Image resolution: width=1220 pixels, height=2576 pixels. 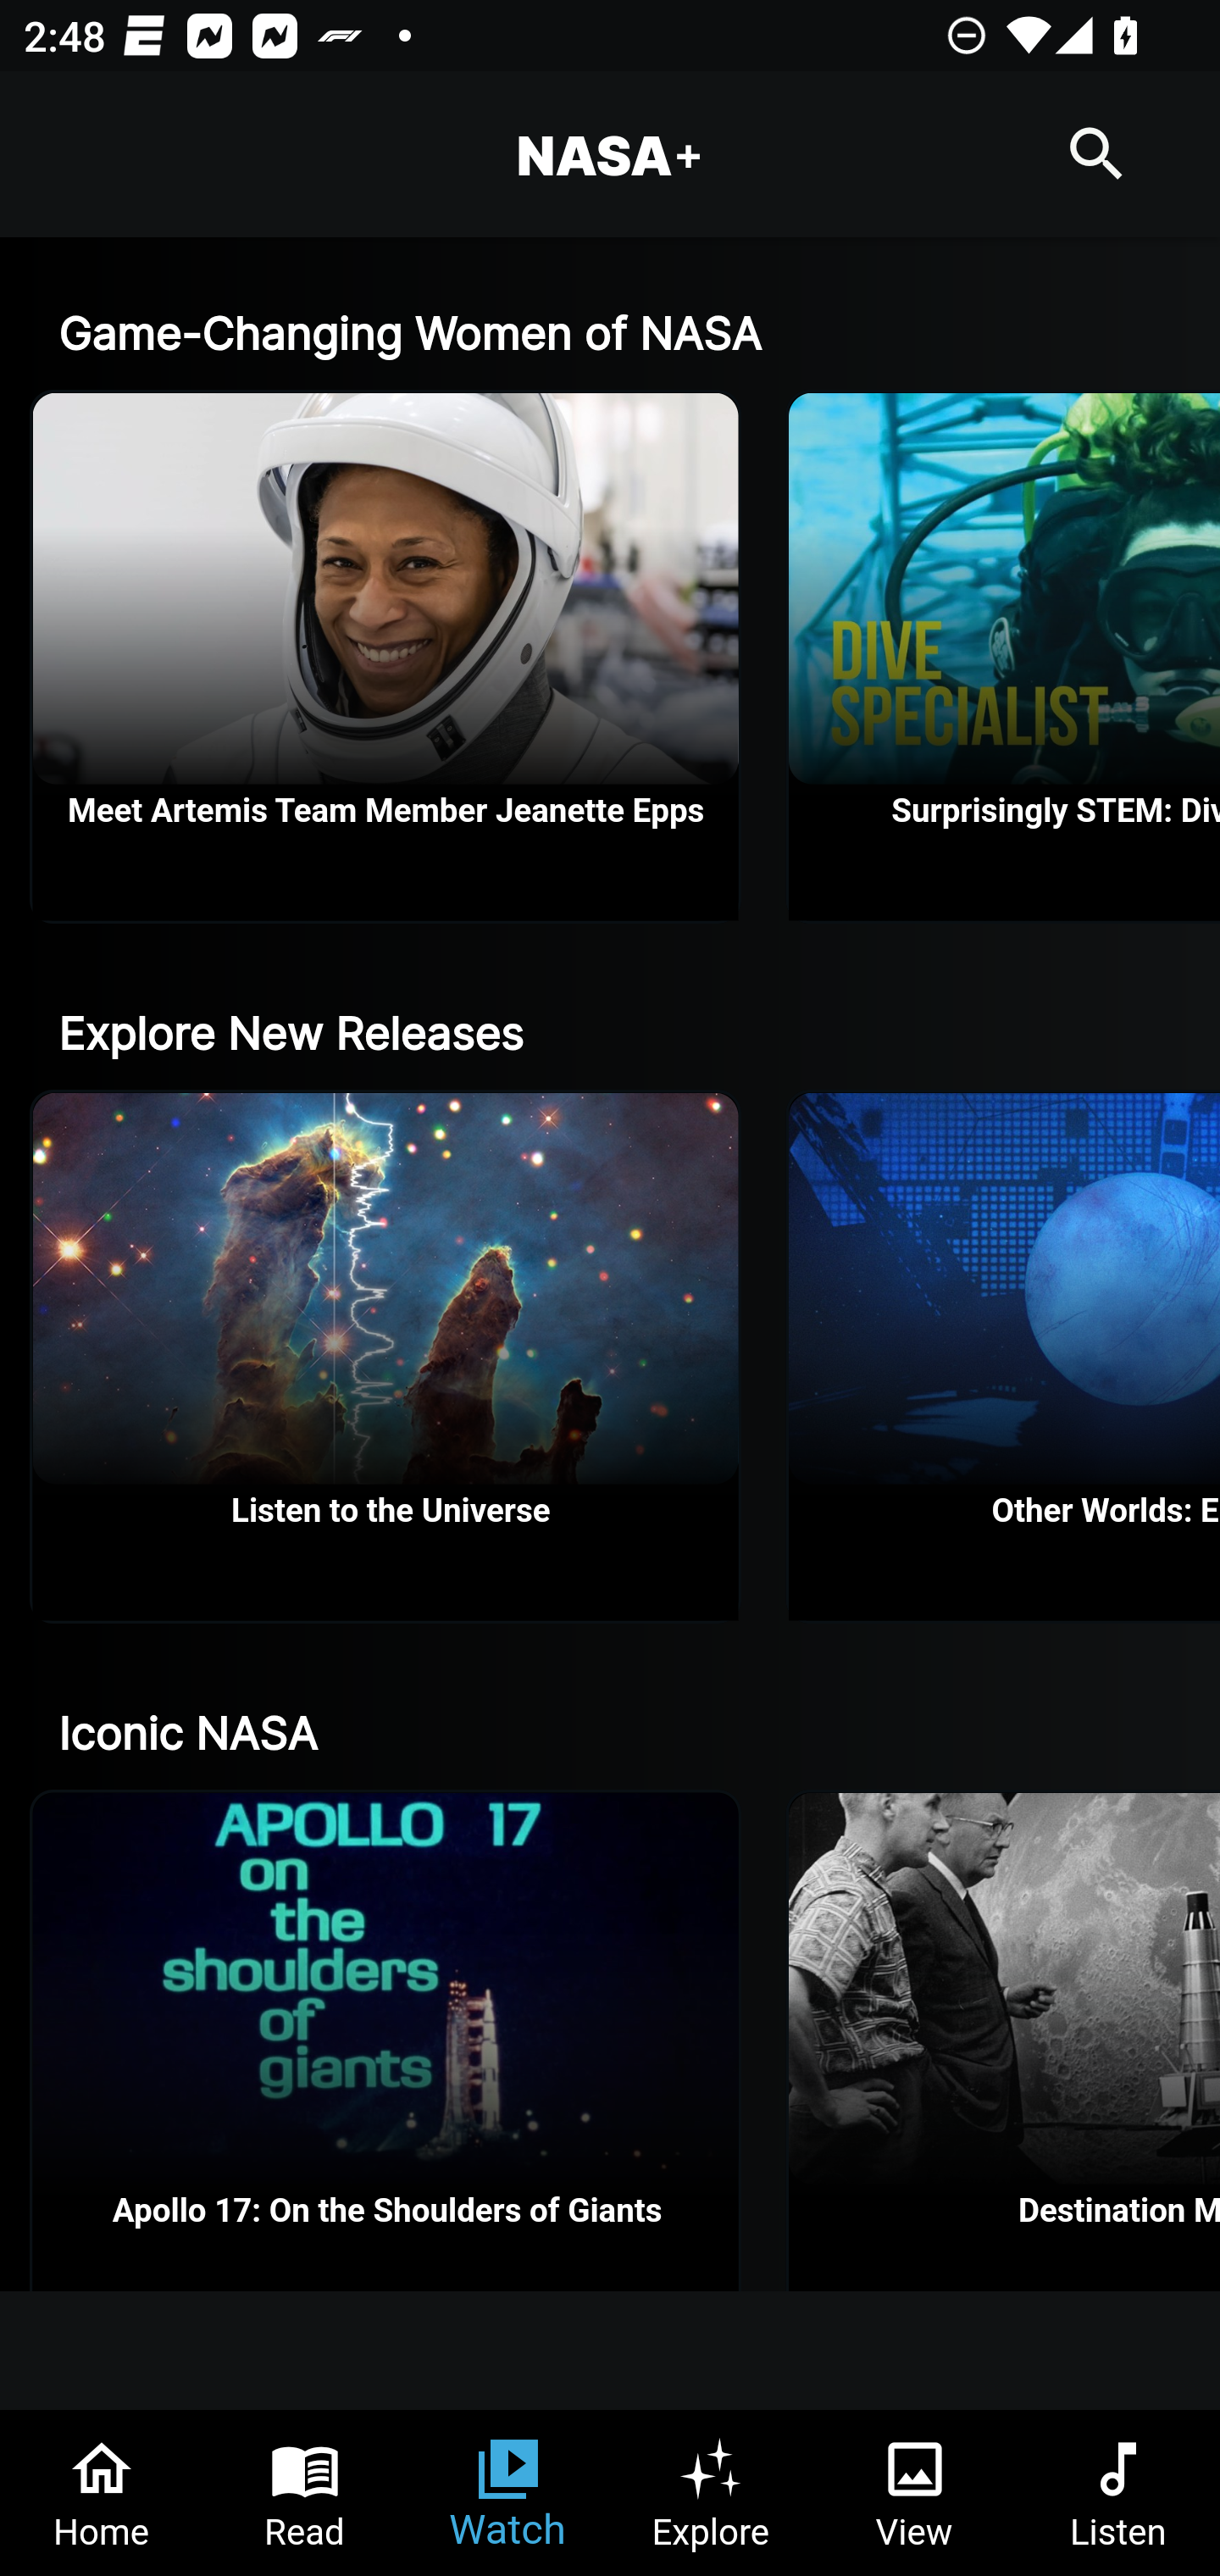 I want to click on Watch
Tab 3 of 6, so click(x=508, y=2493).